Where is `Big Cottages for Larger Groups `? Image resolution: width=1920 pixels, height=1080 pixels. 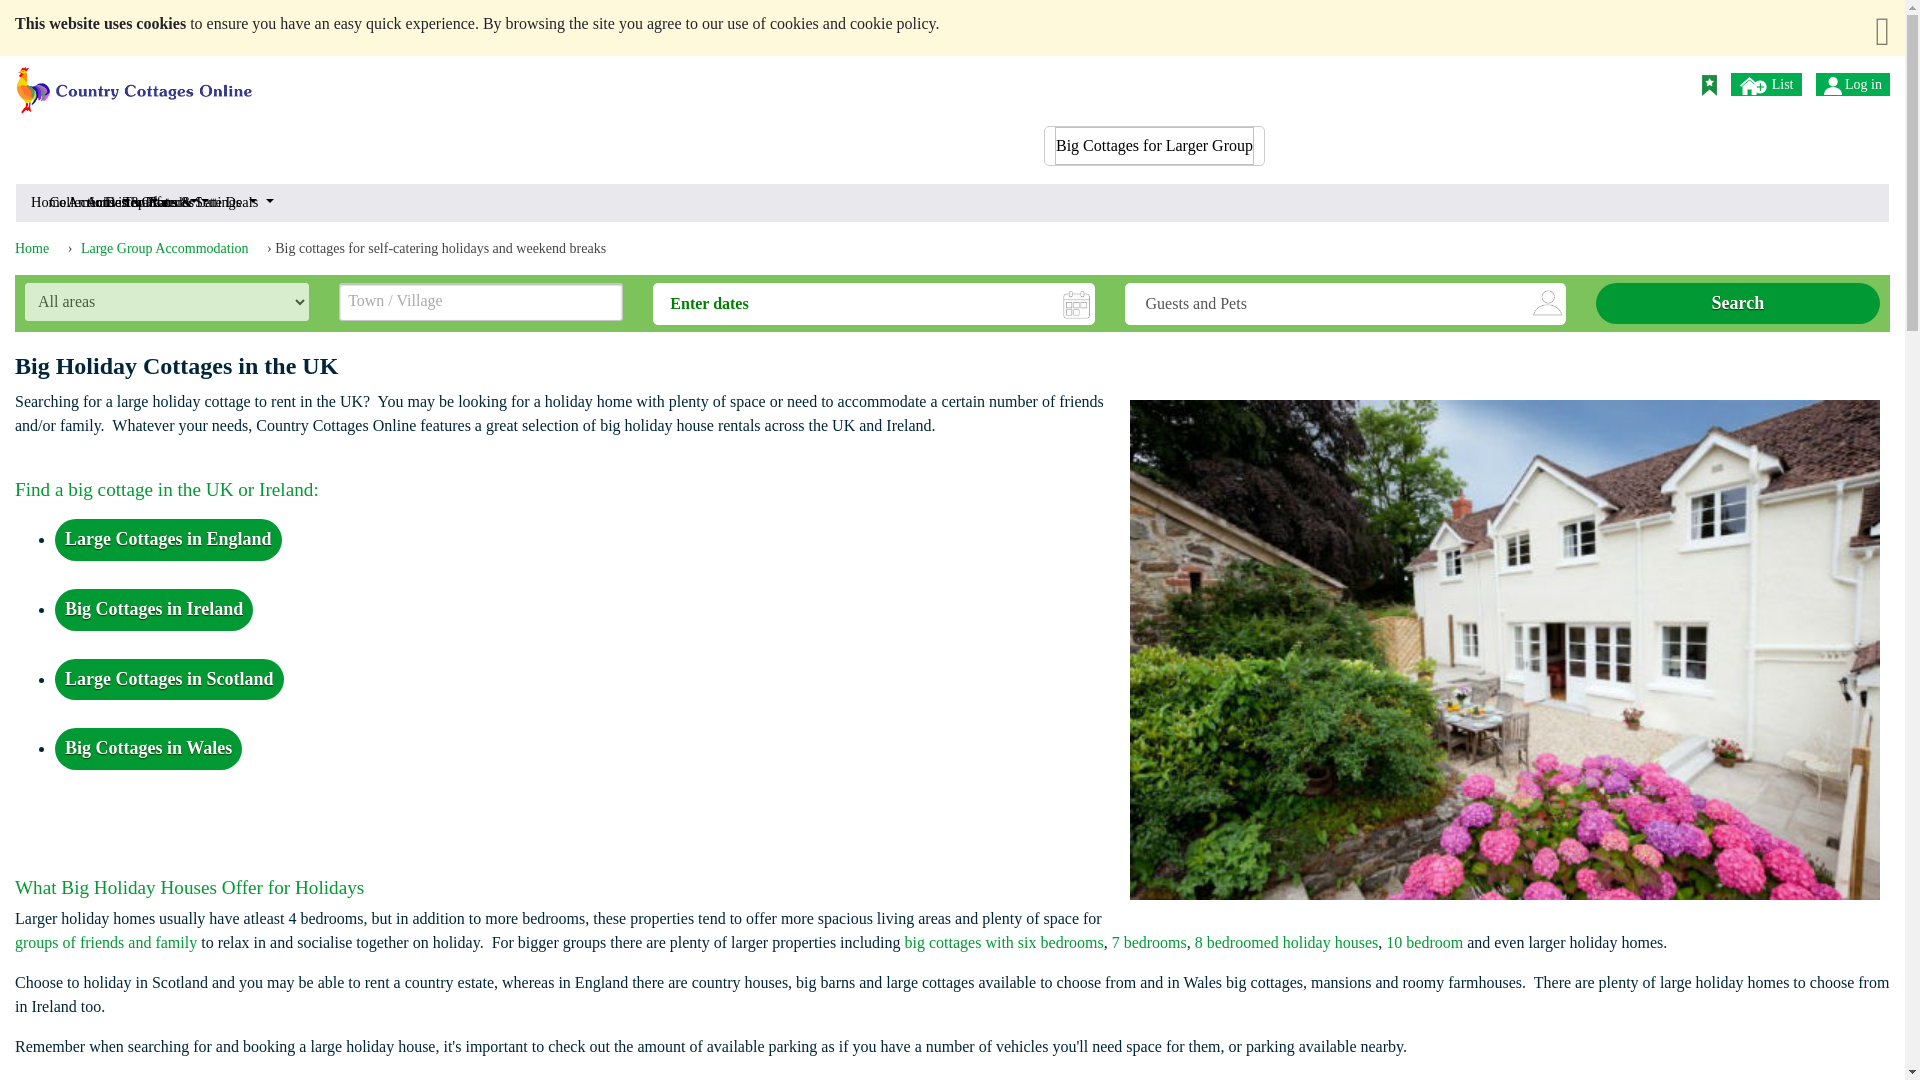 Big Cottages for Larger Groups  is located at coordinates (1154, 146).